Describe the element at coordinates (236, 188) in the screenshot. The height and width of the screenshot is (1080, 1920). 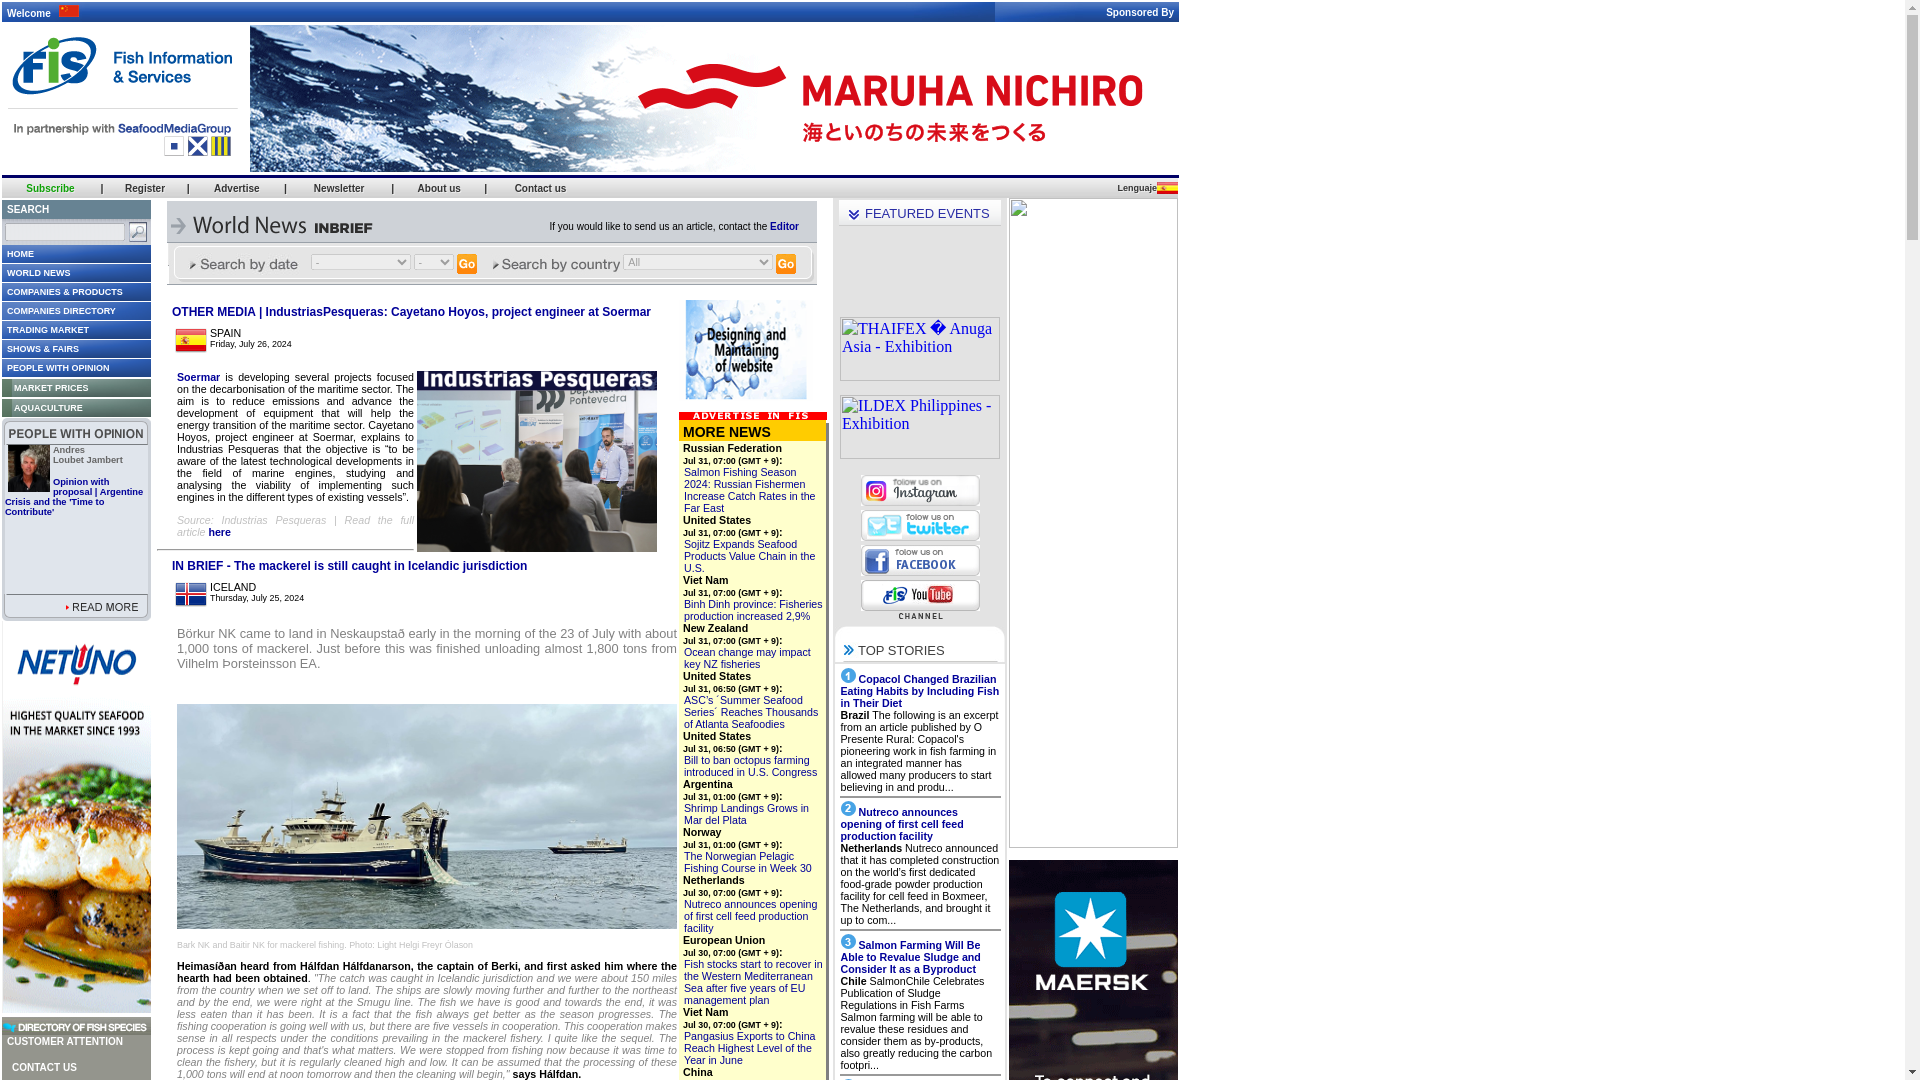
I see `Editor` at that location.